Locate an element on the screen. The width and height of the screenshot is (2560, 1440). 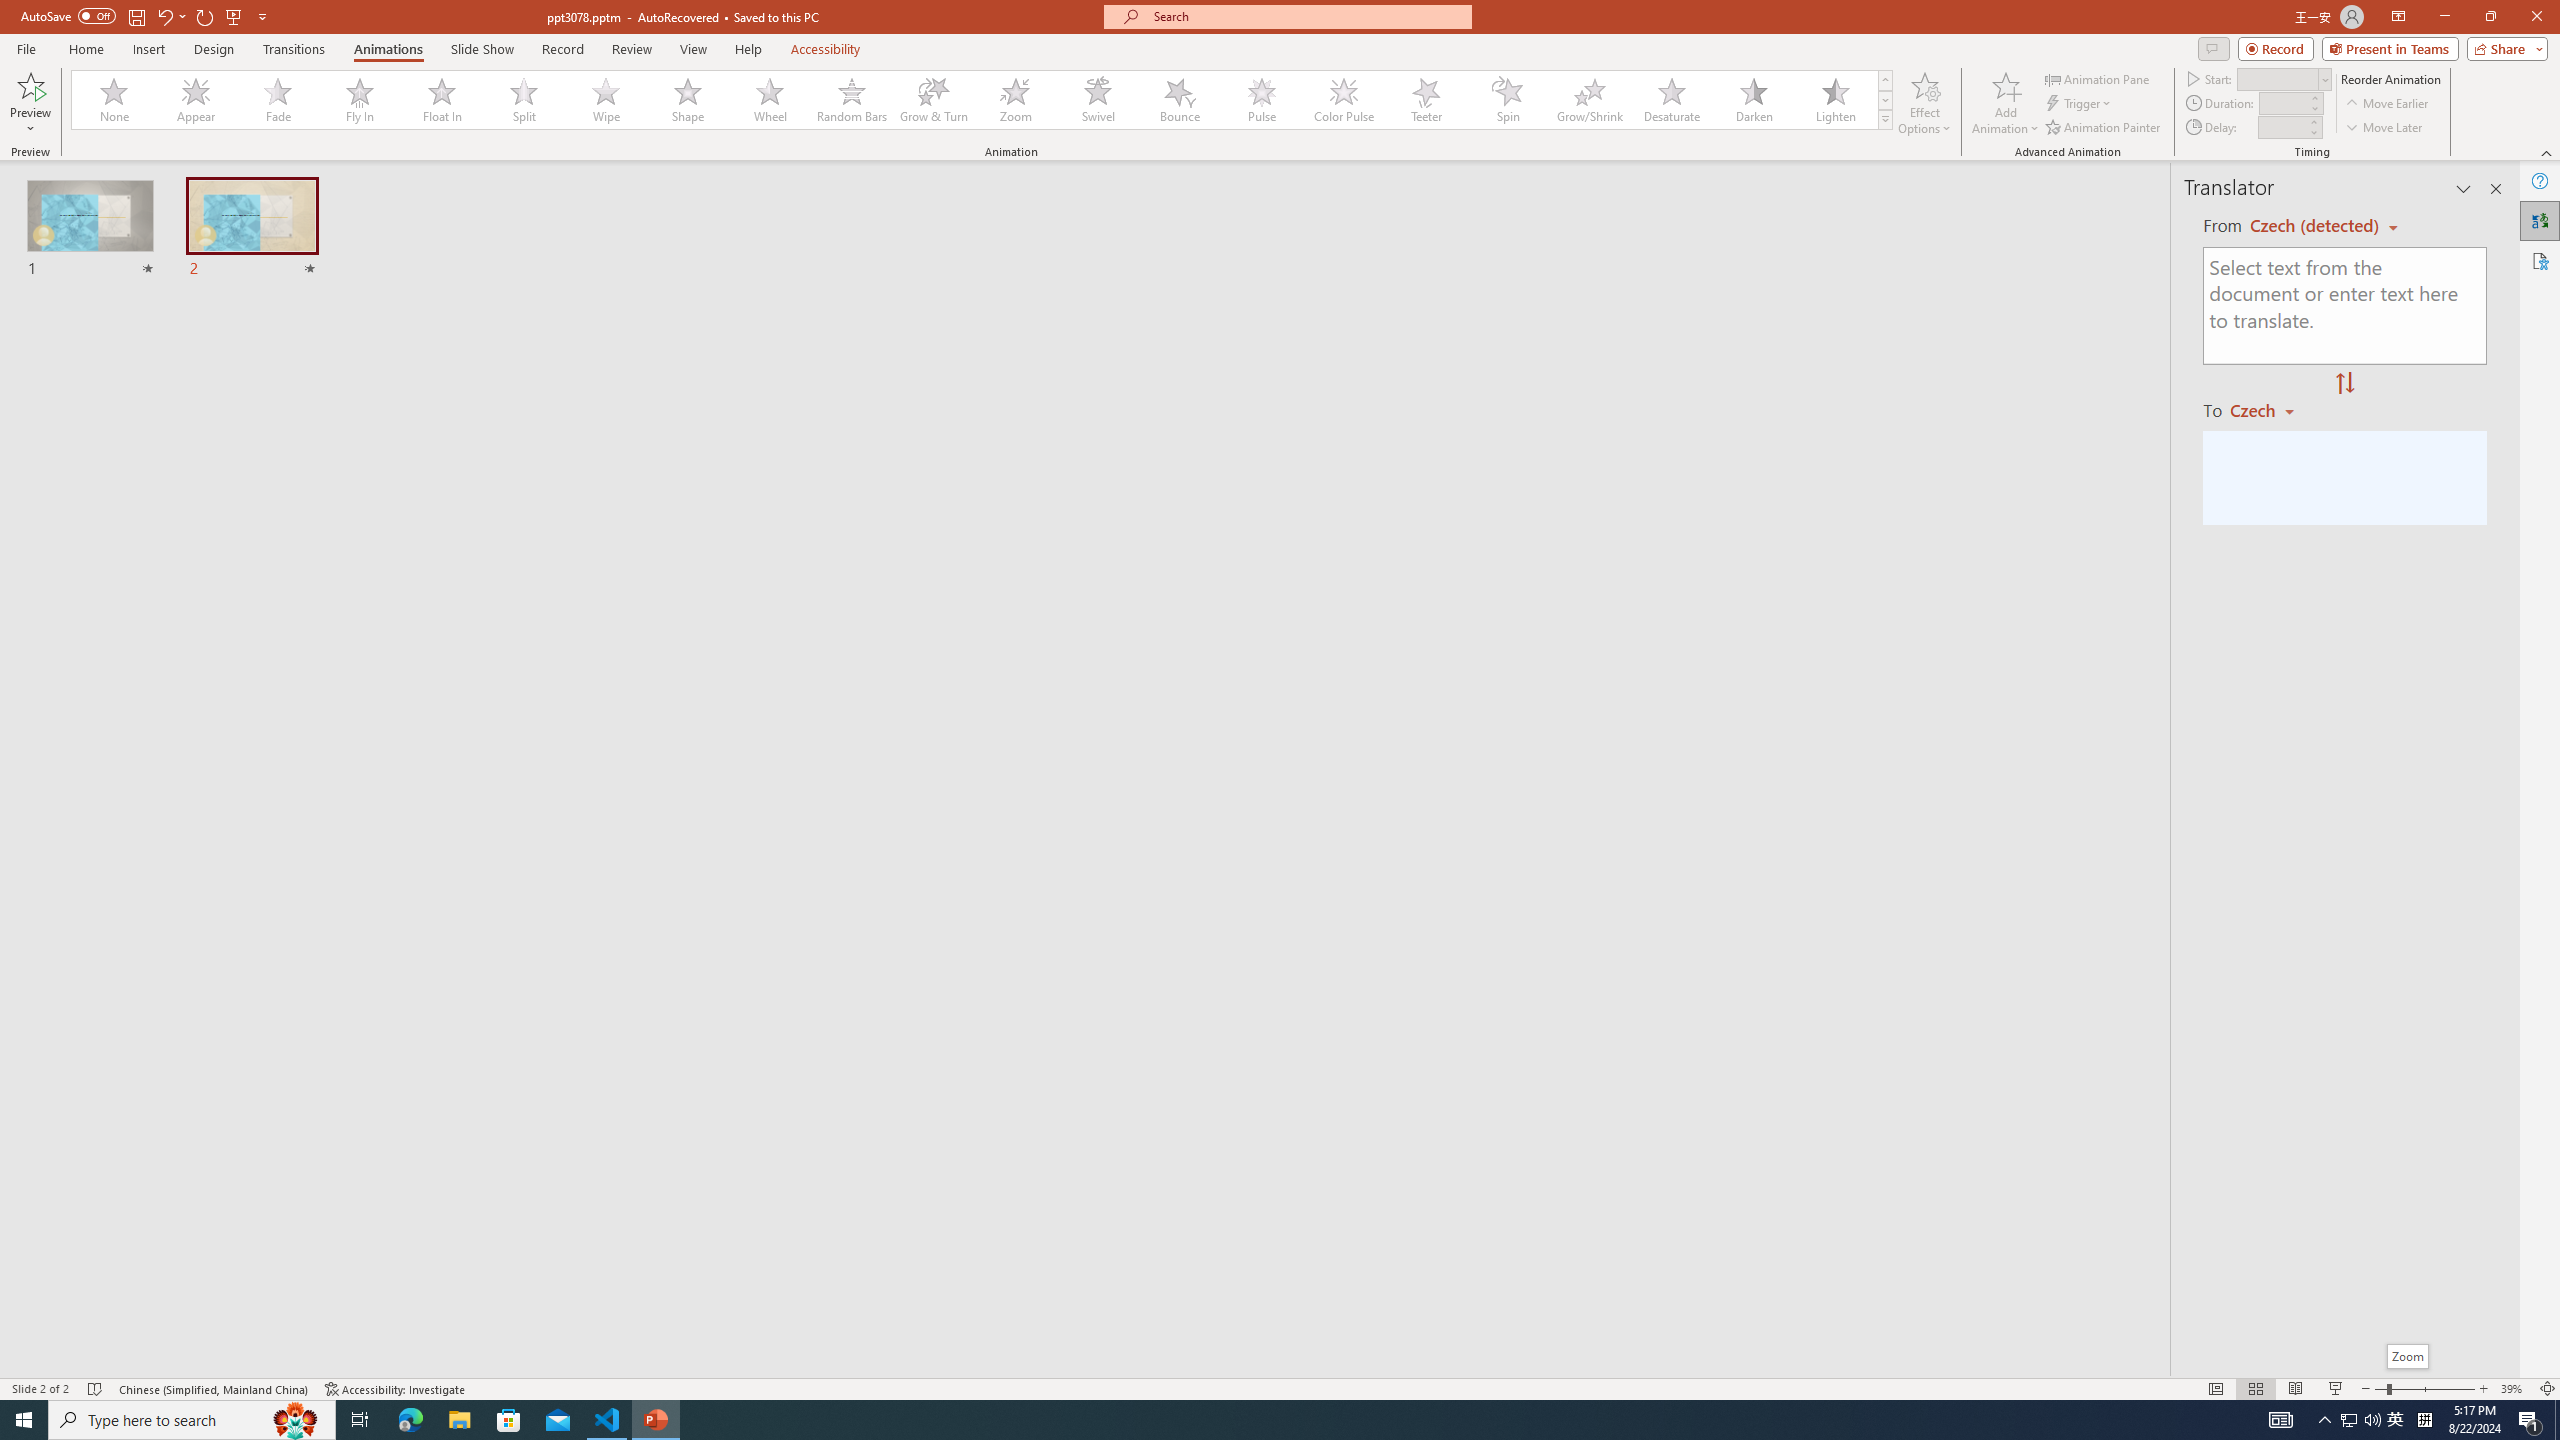
Pulse is located at coordinates (1262, 100).